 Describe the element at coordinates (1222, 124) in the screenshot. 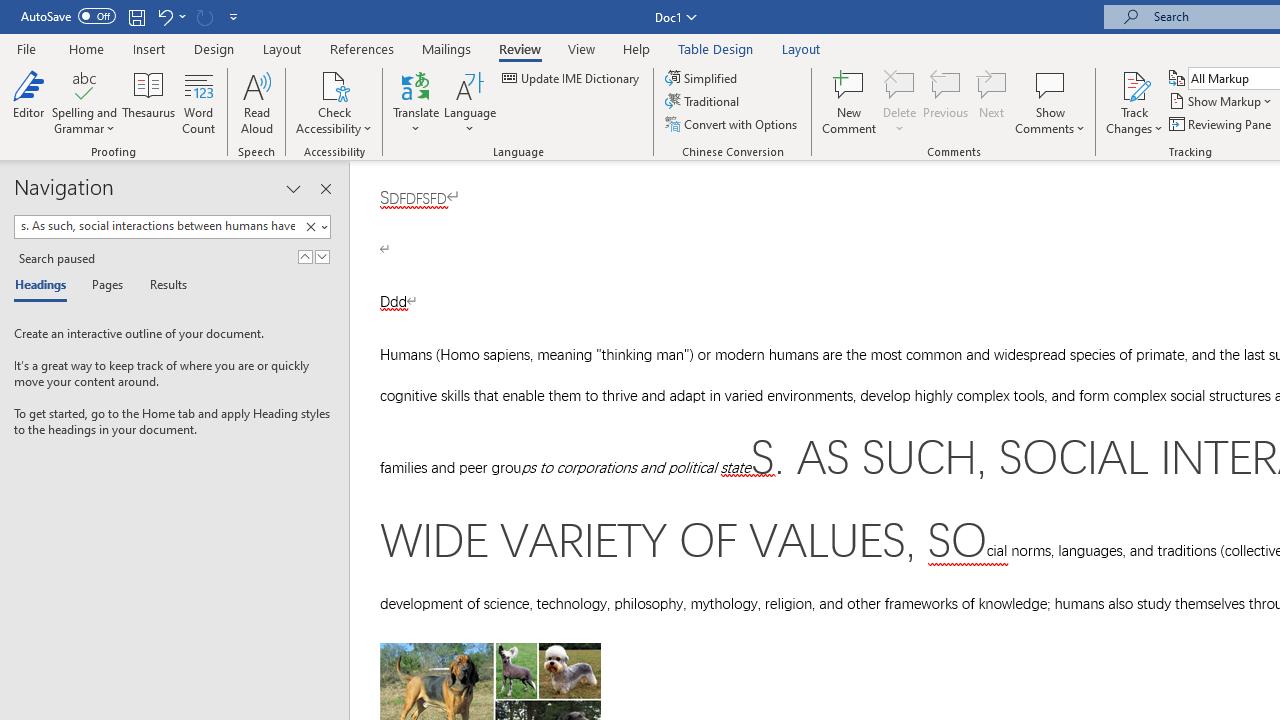

I see `Reviewing Pane` at that location.